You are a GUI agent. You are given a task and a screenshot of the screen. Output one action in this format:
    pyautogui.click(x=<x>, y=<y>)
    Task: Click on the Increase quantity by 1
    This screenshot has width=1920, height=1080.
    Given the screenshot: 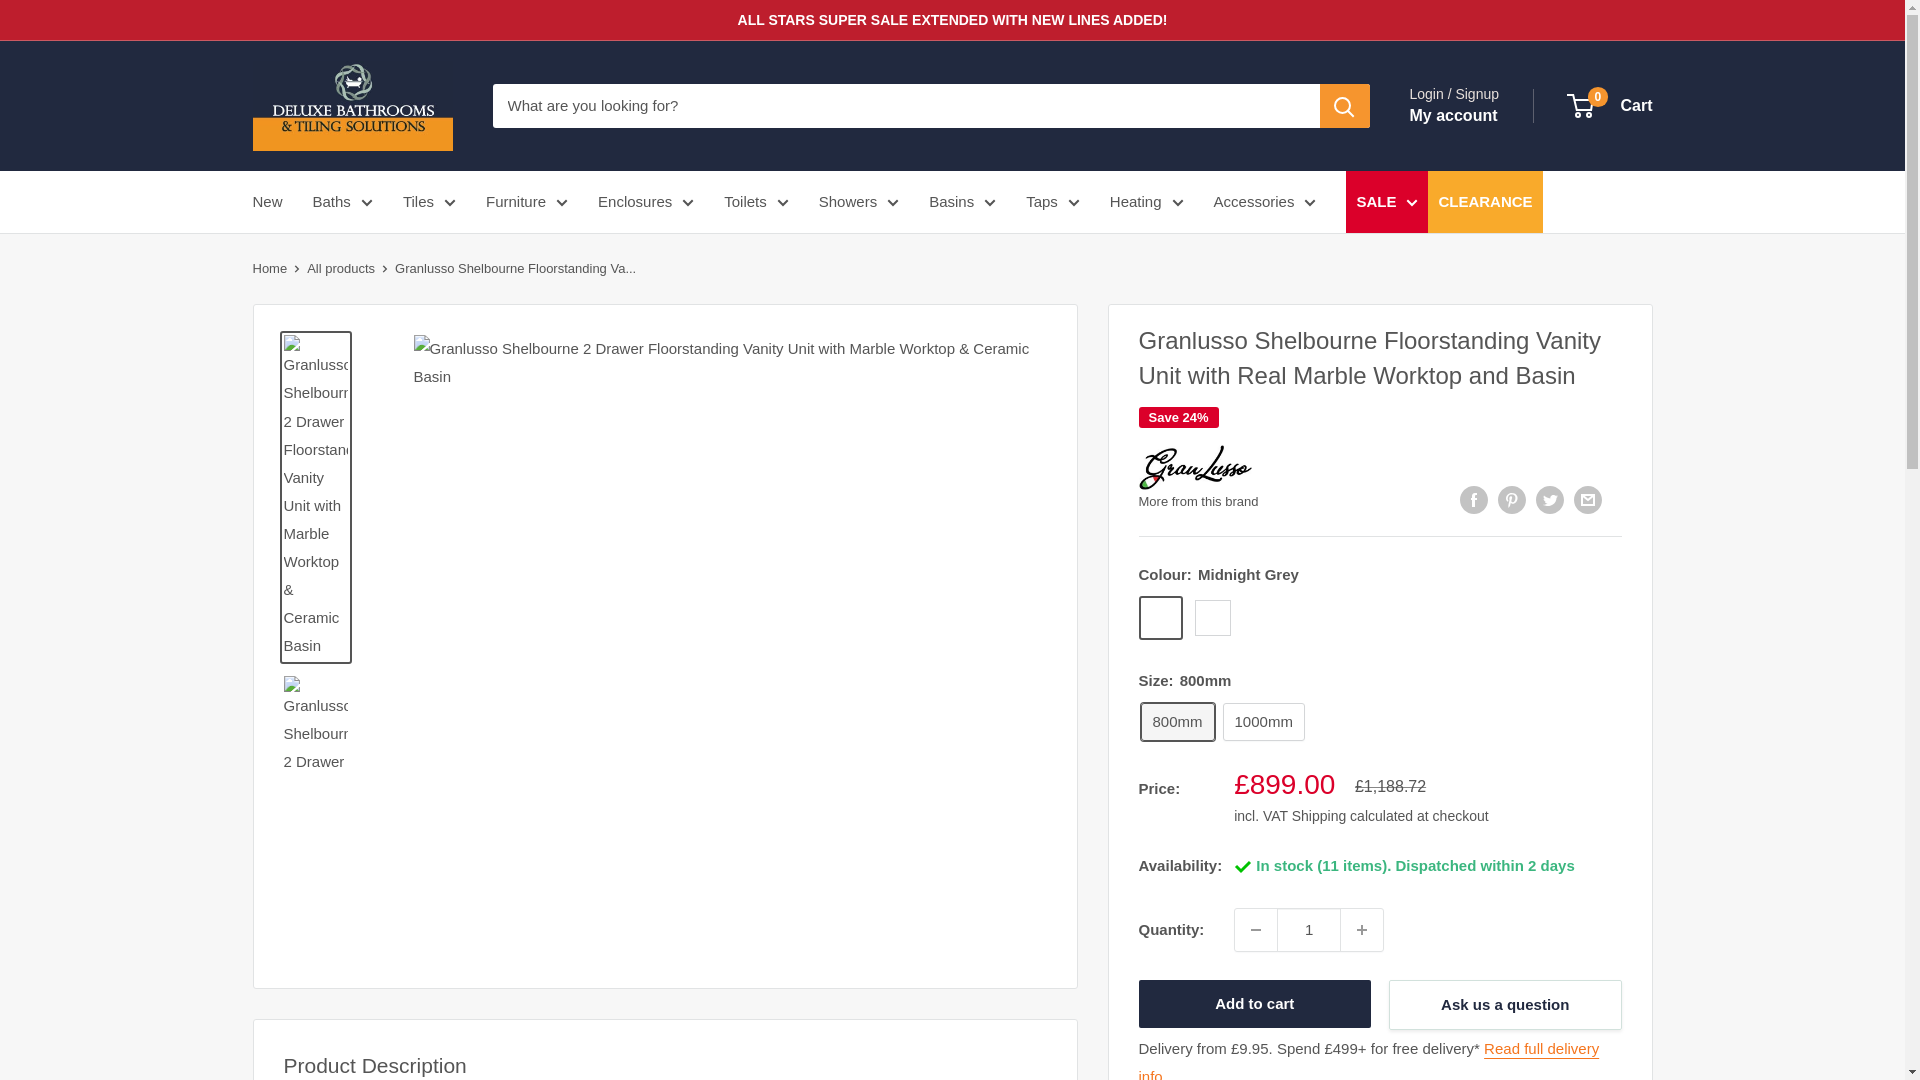 What is the action you would take?
    pyautogui.click(x=1361, y=930)
    